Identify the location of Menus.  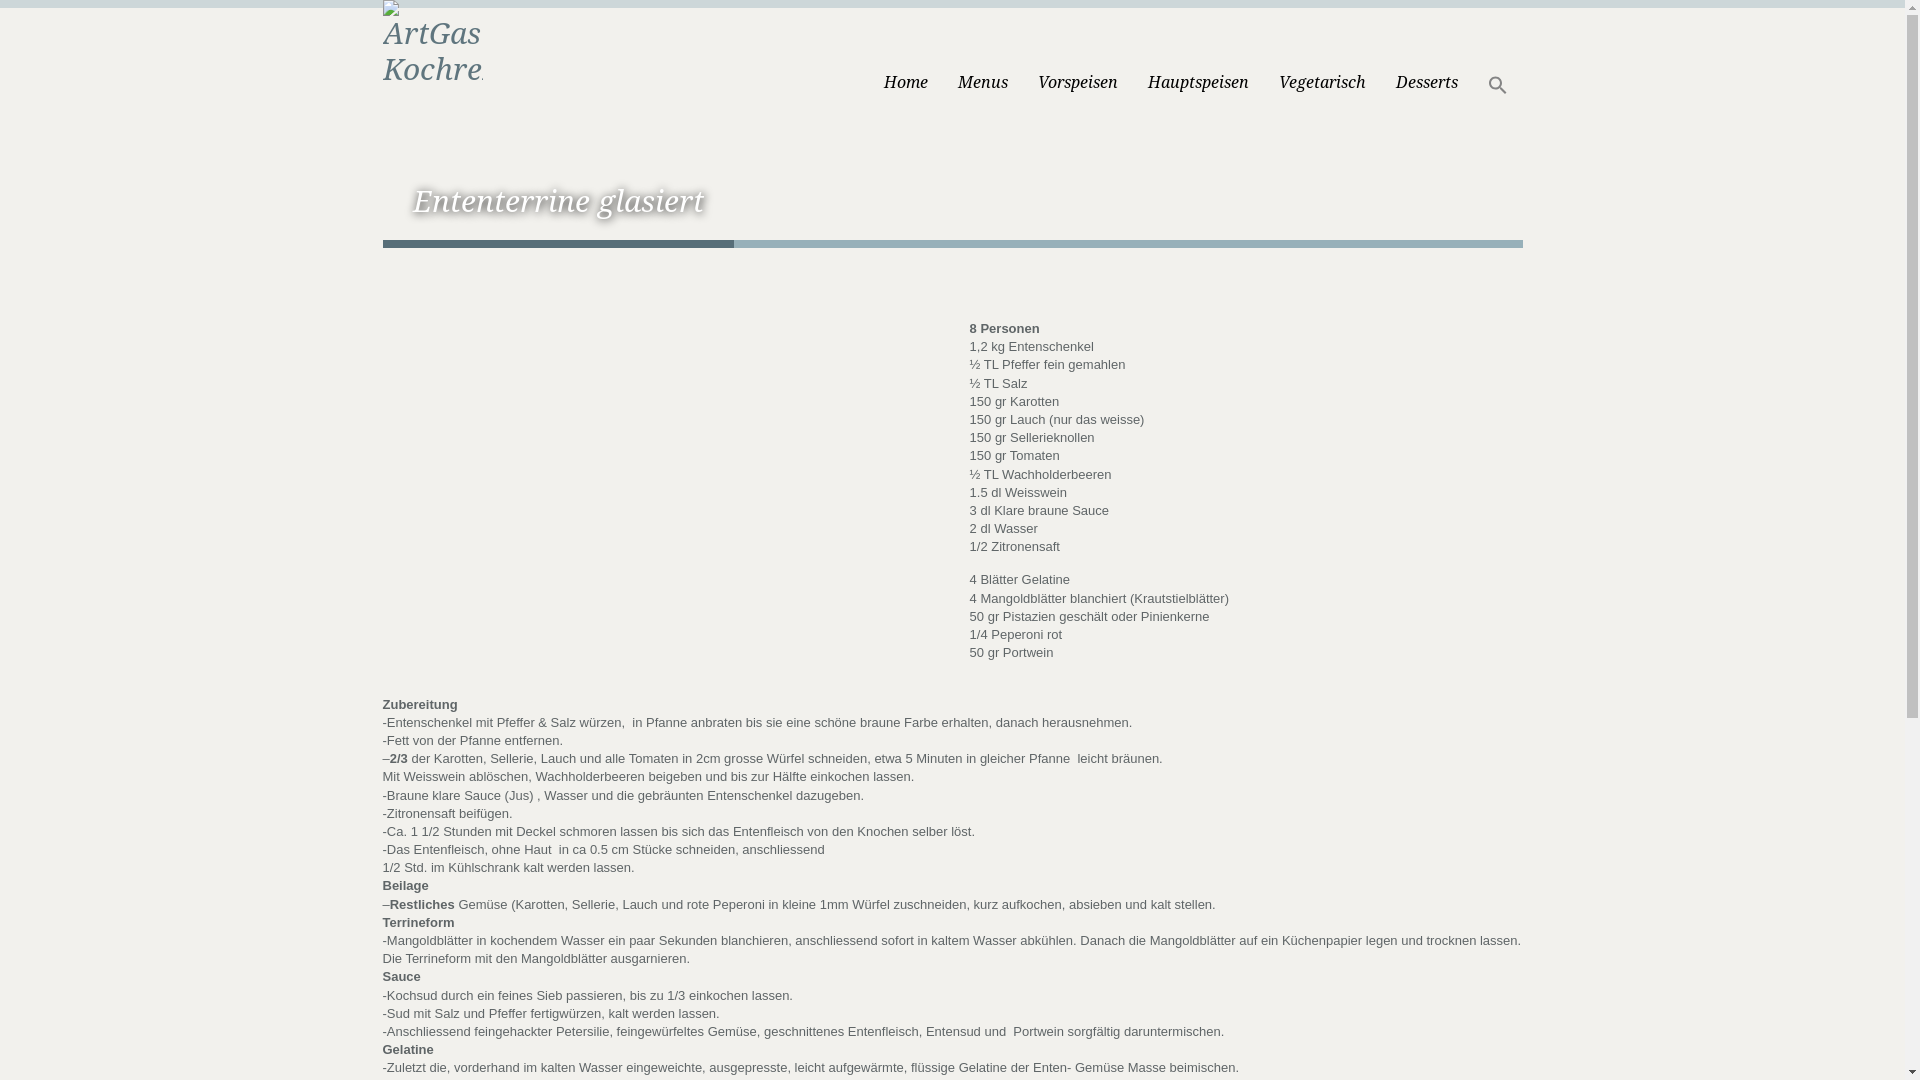
(982, 58).